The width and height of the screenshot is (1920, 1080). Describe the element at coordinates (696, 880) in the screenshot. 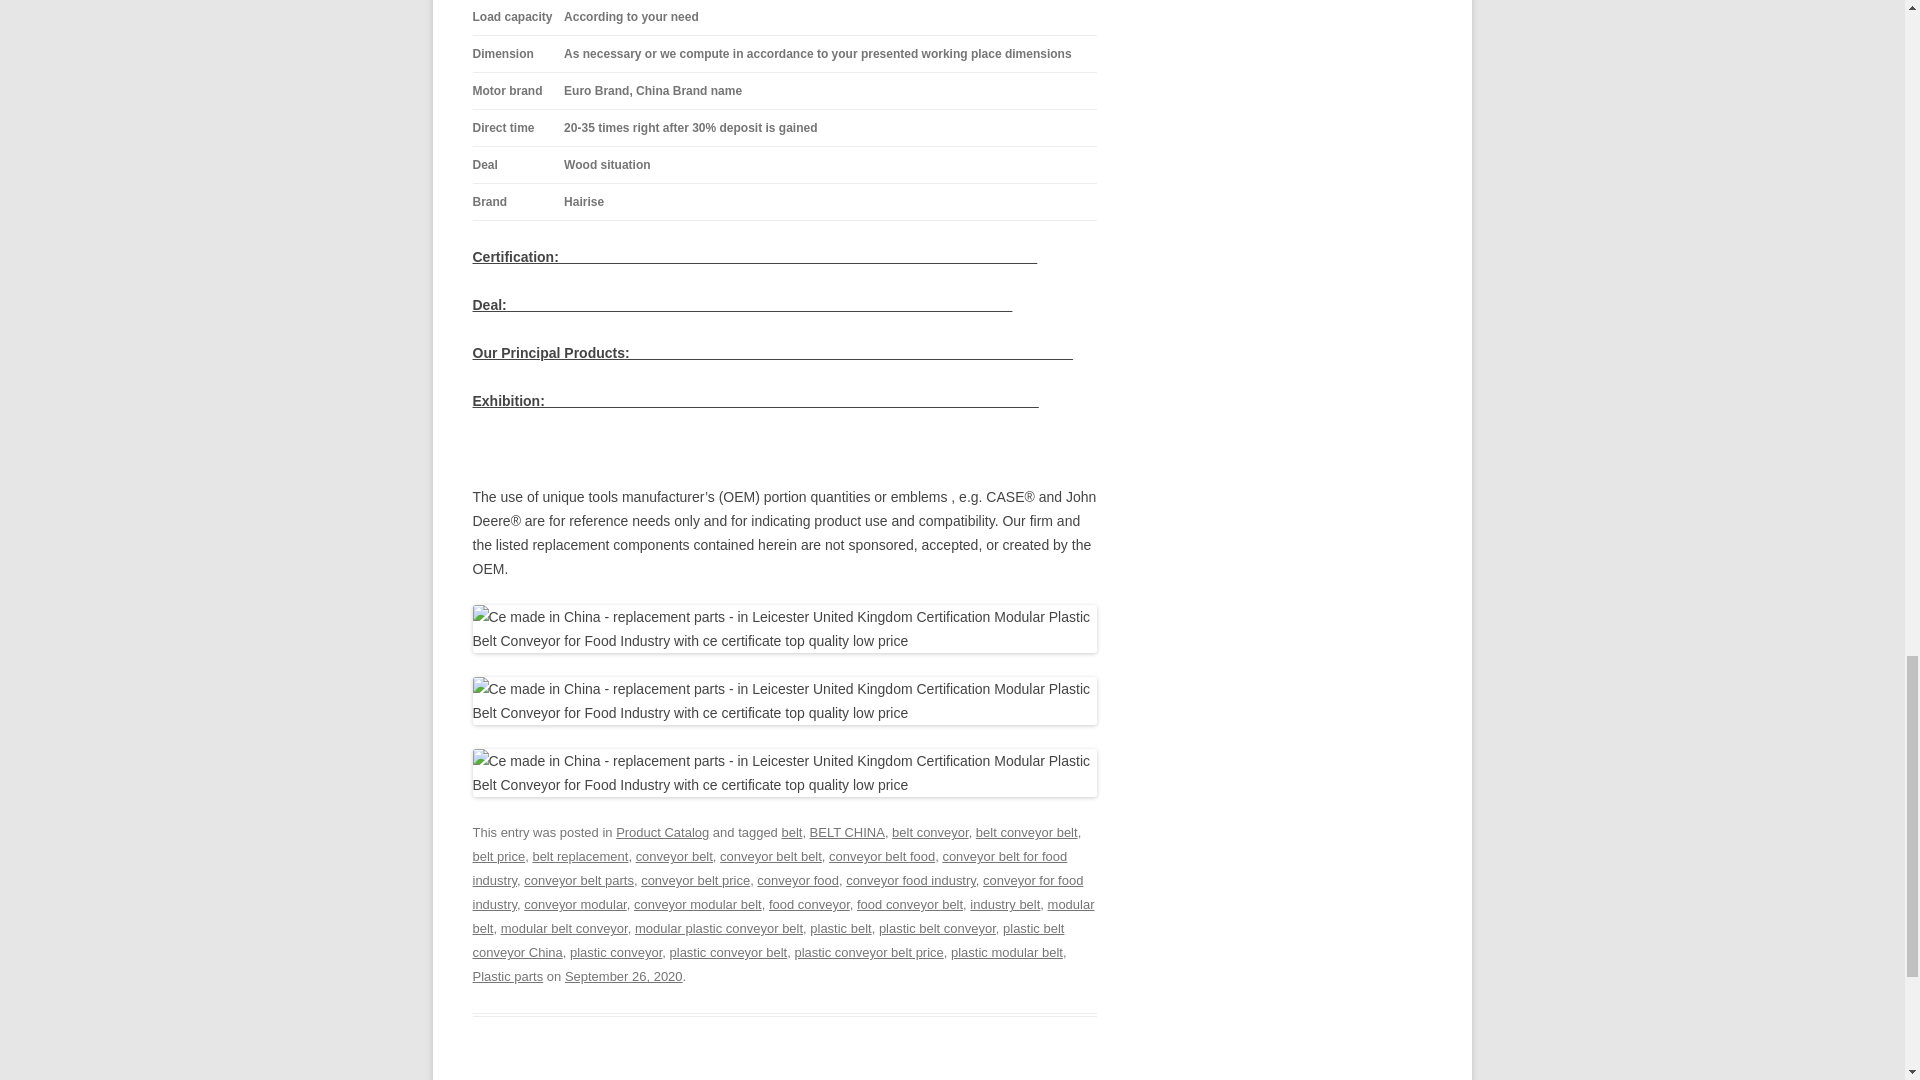

I see `conveyor belt price` at that location.